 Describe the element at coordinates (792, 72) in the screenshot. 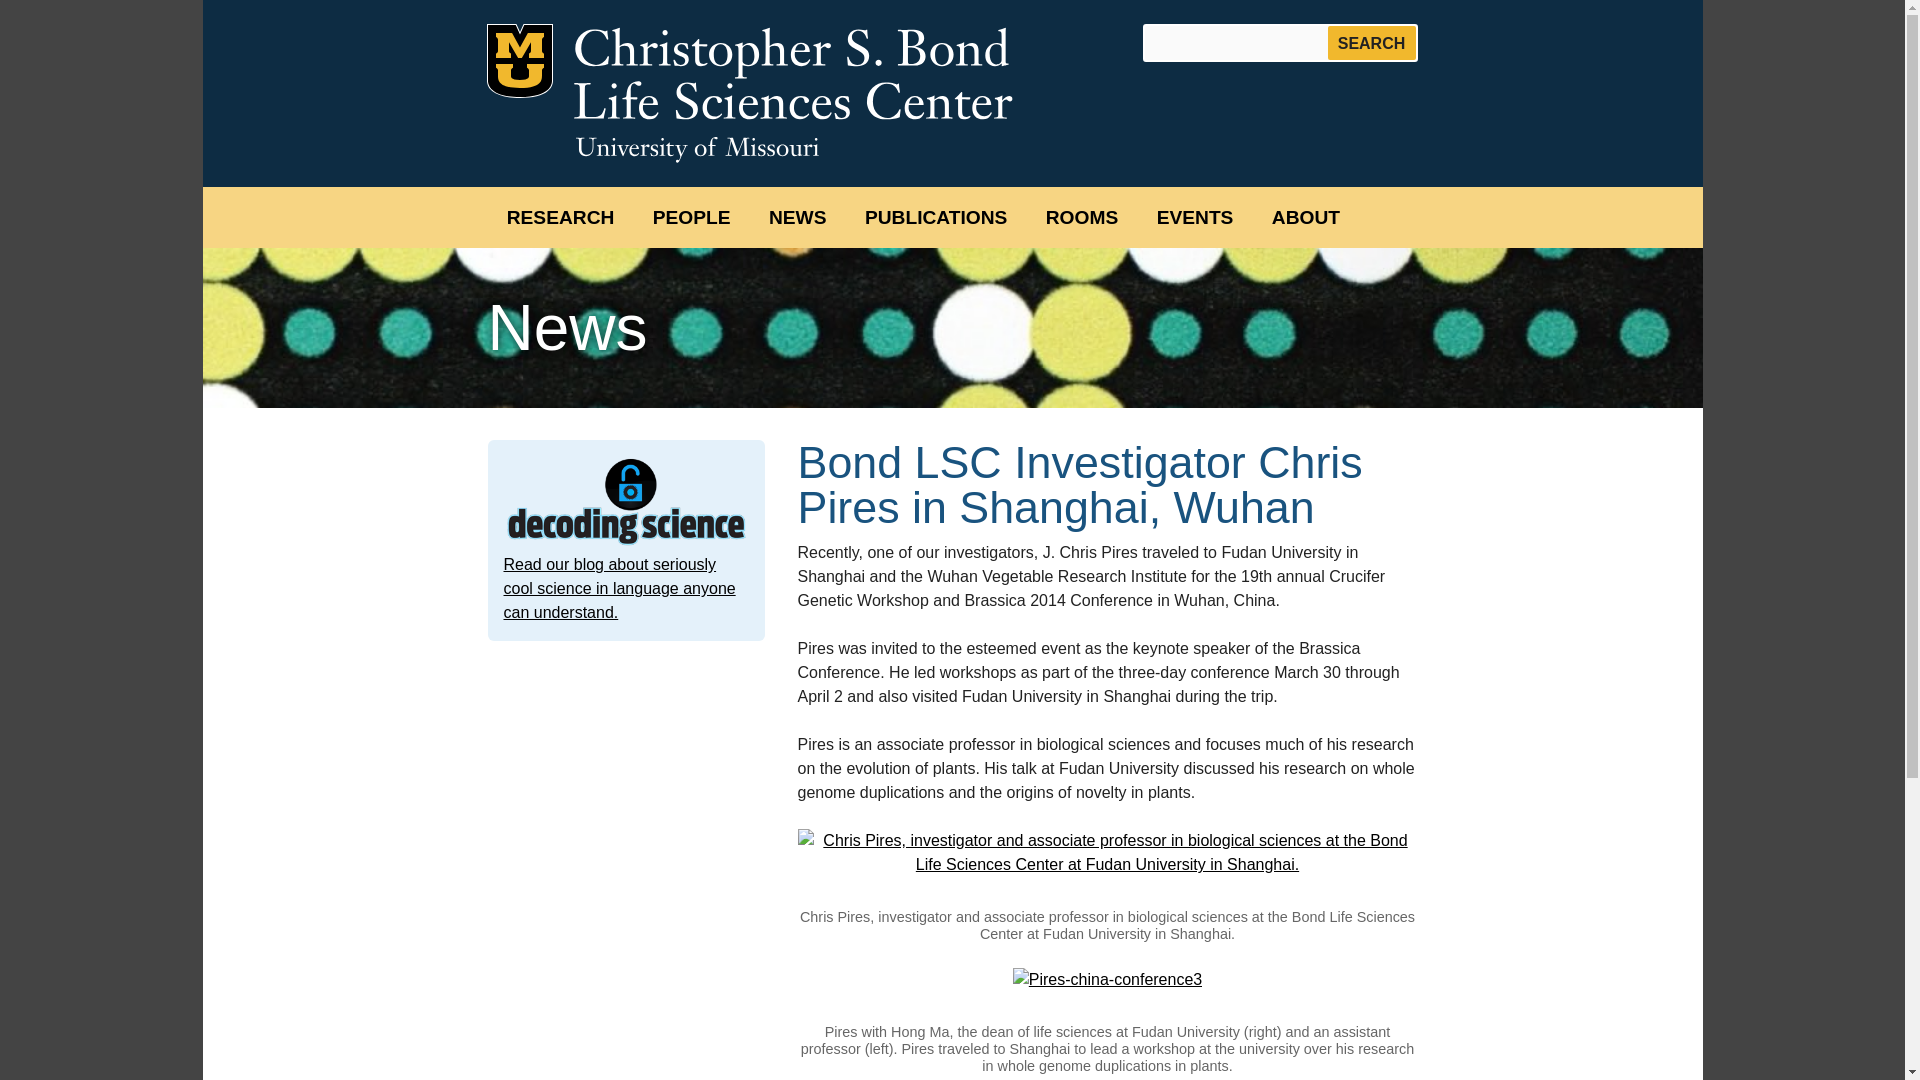

I see `Christopher S. Bond Life Sciences Center` at that location.